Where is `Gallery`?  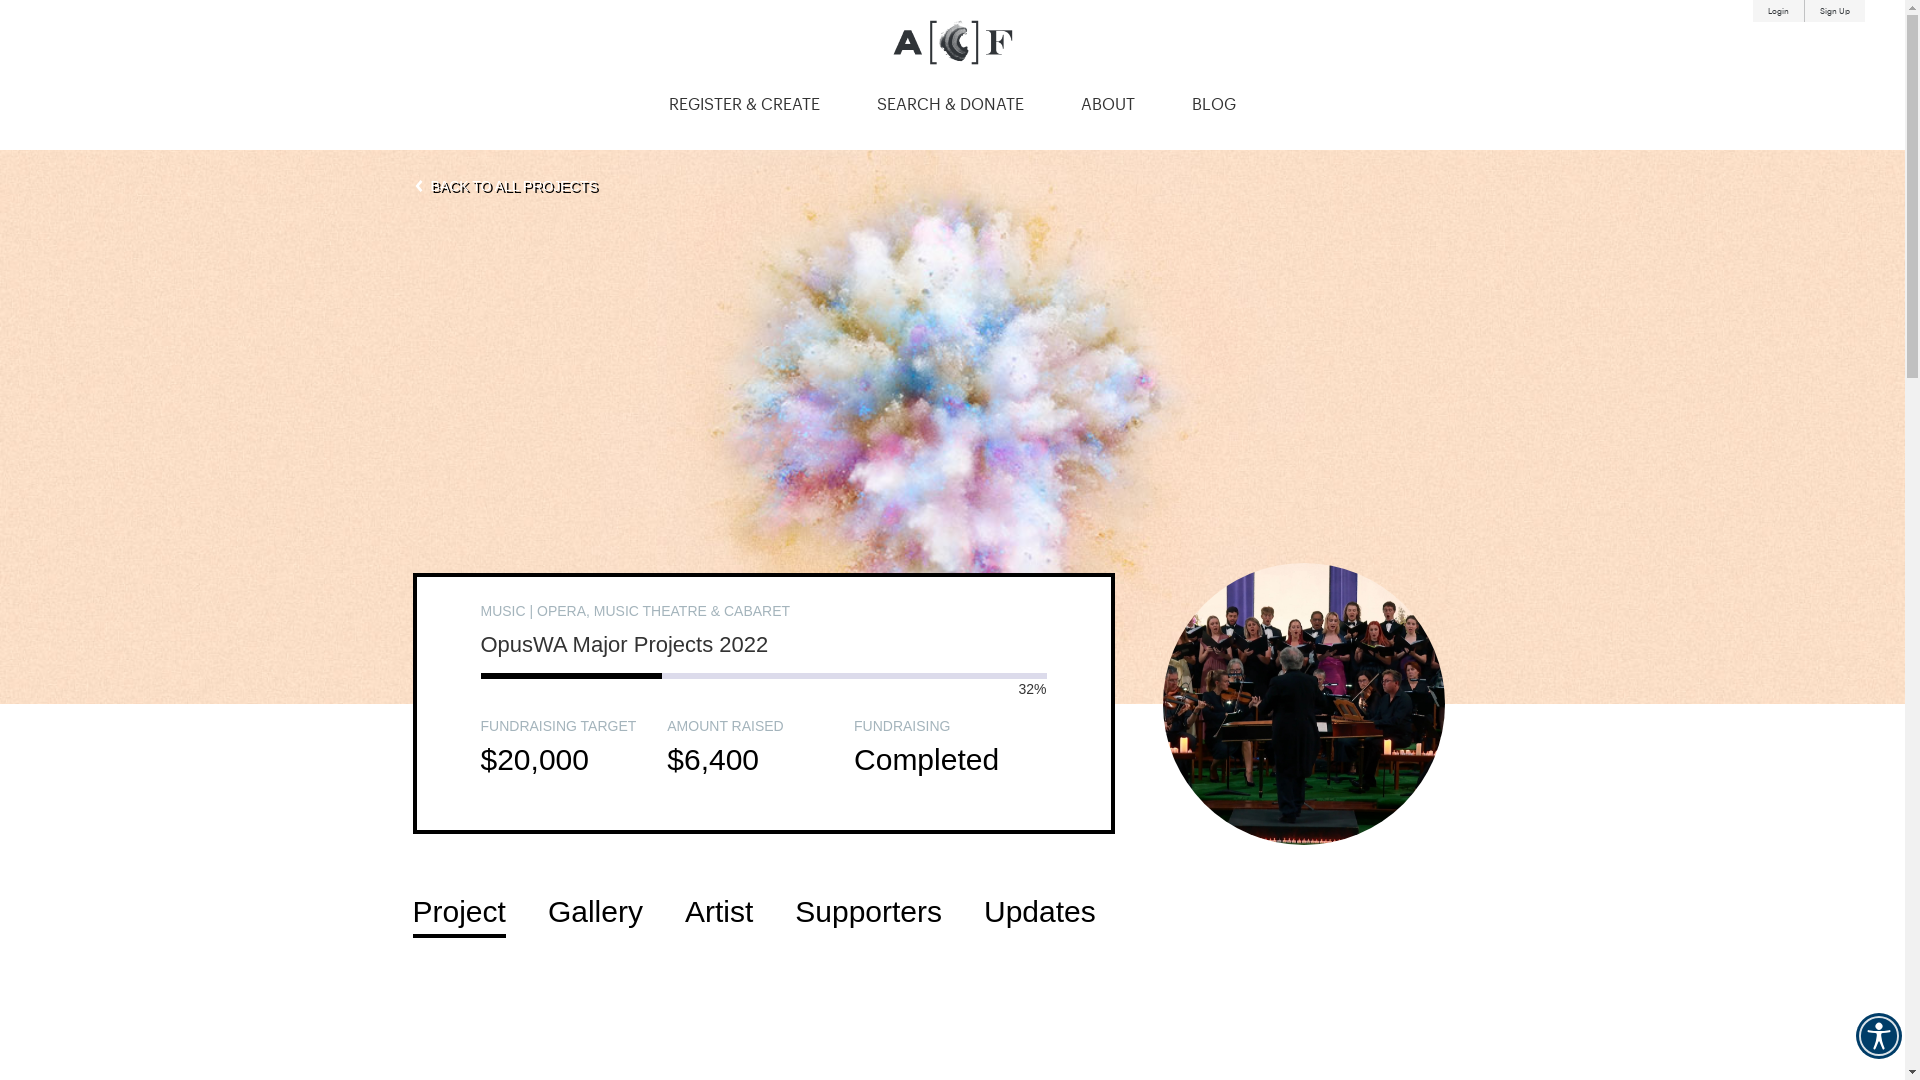
Gallery is located at coordinates (596, 912).